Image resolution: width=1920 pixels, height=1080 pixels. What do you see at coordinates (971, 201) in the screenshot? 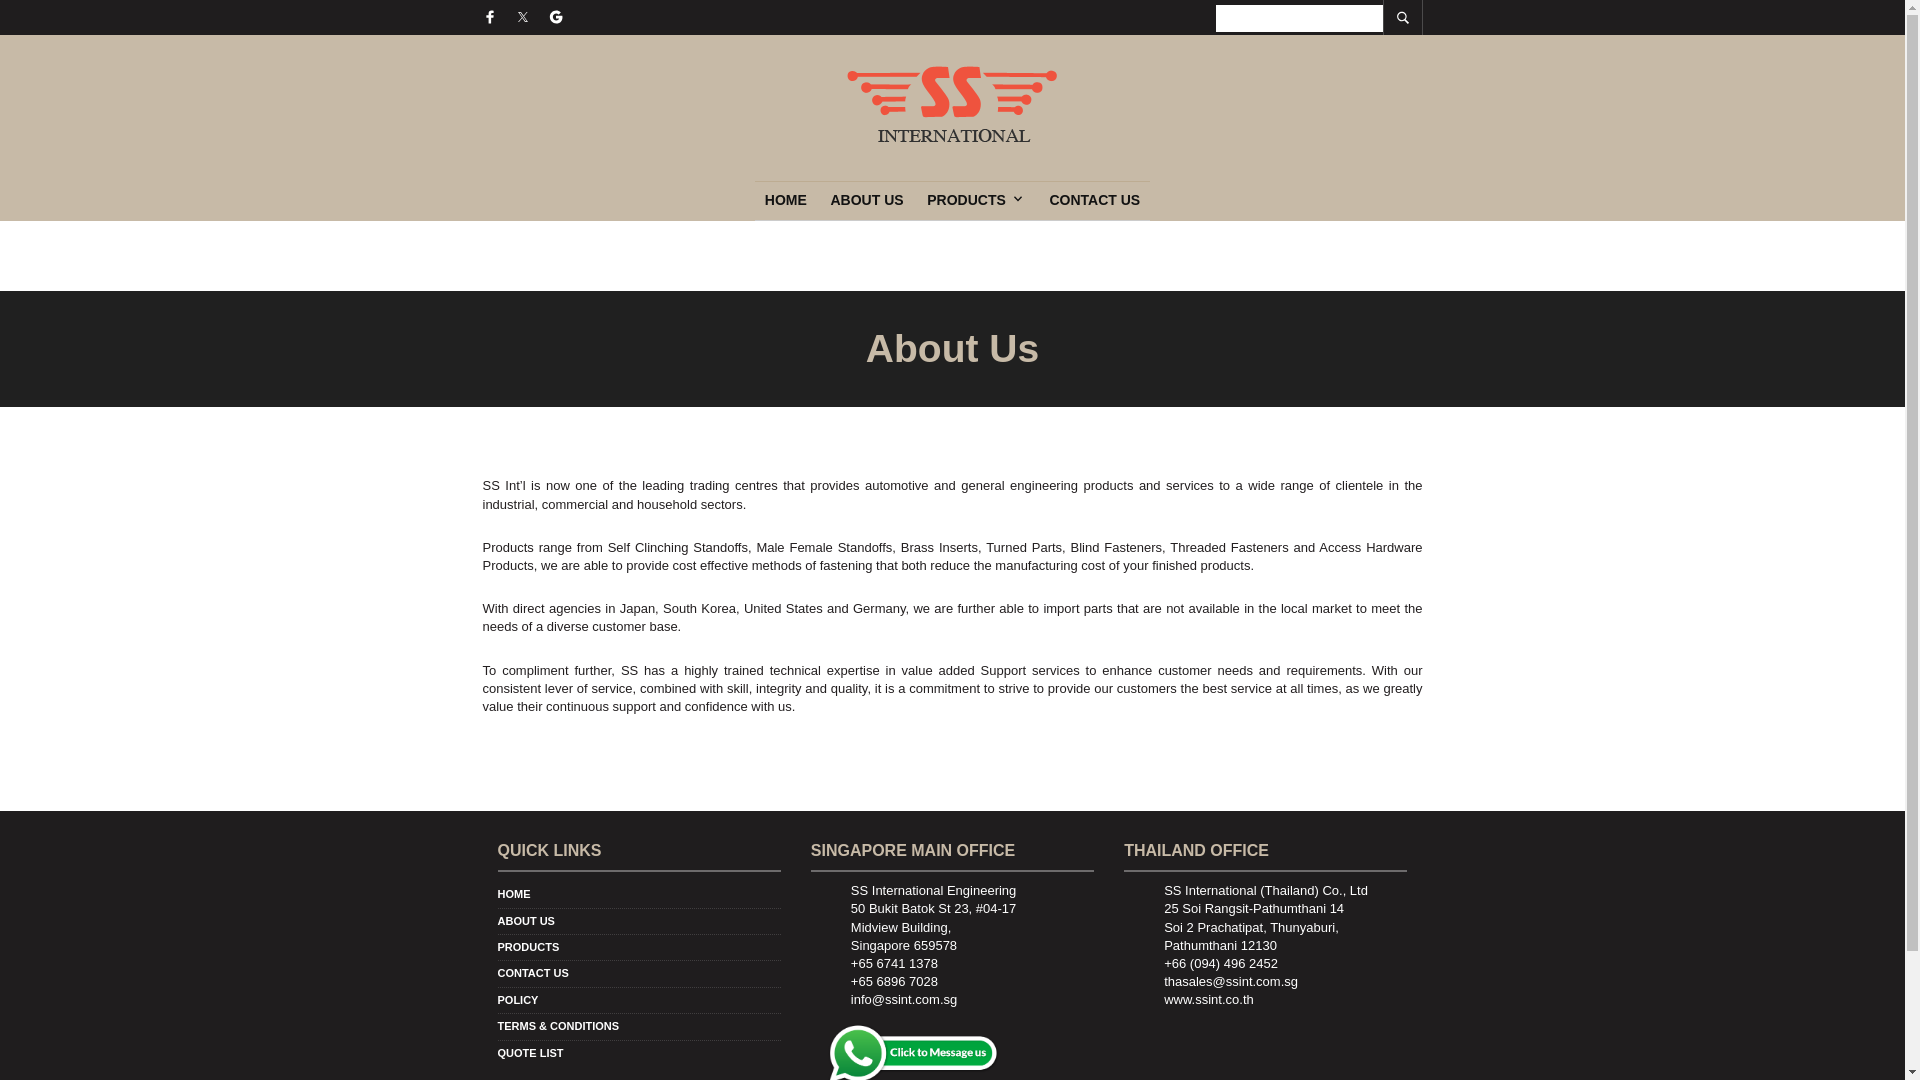
I see `PRODUCTS` at bounding box center [971, 201].